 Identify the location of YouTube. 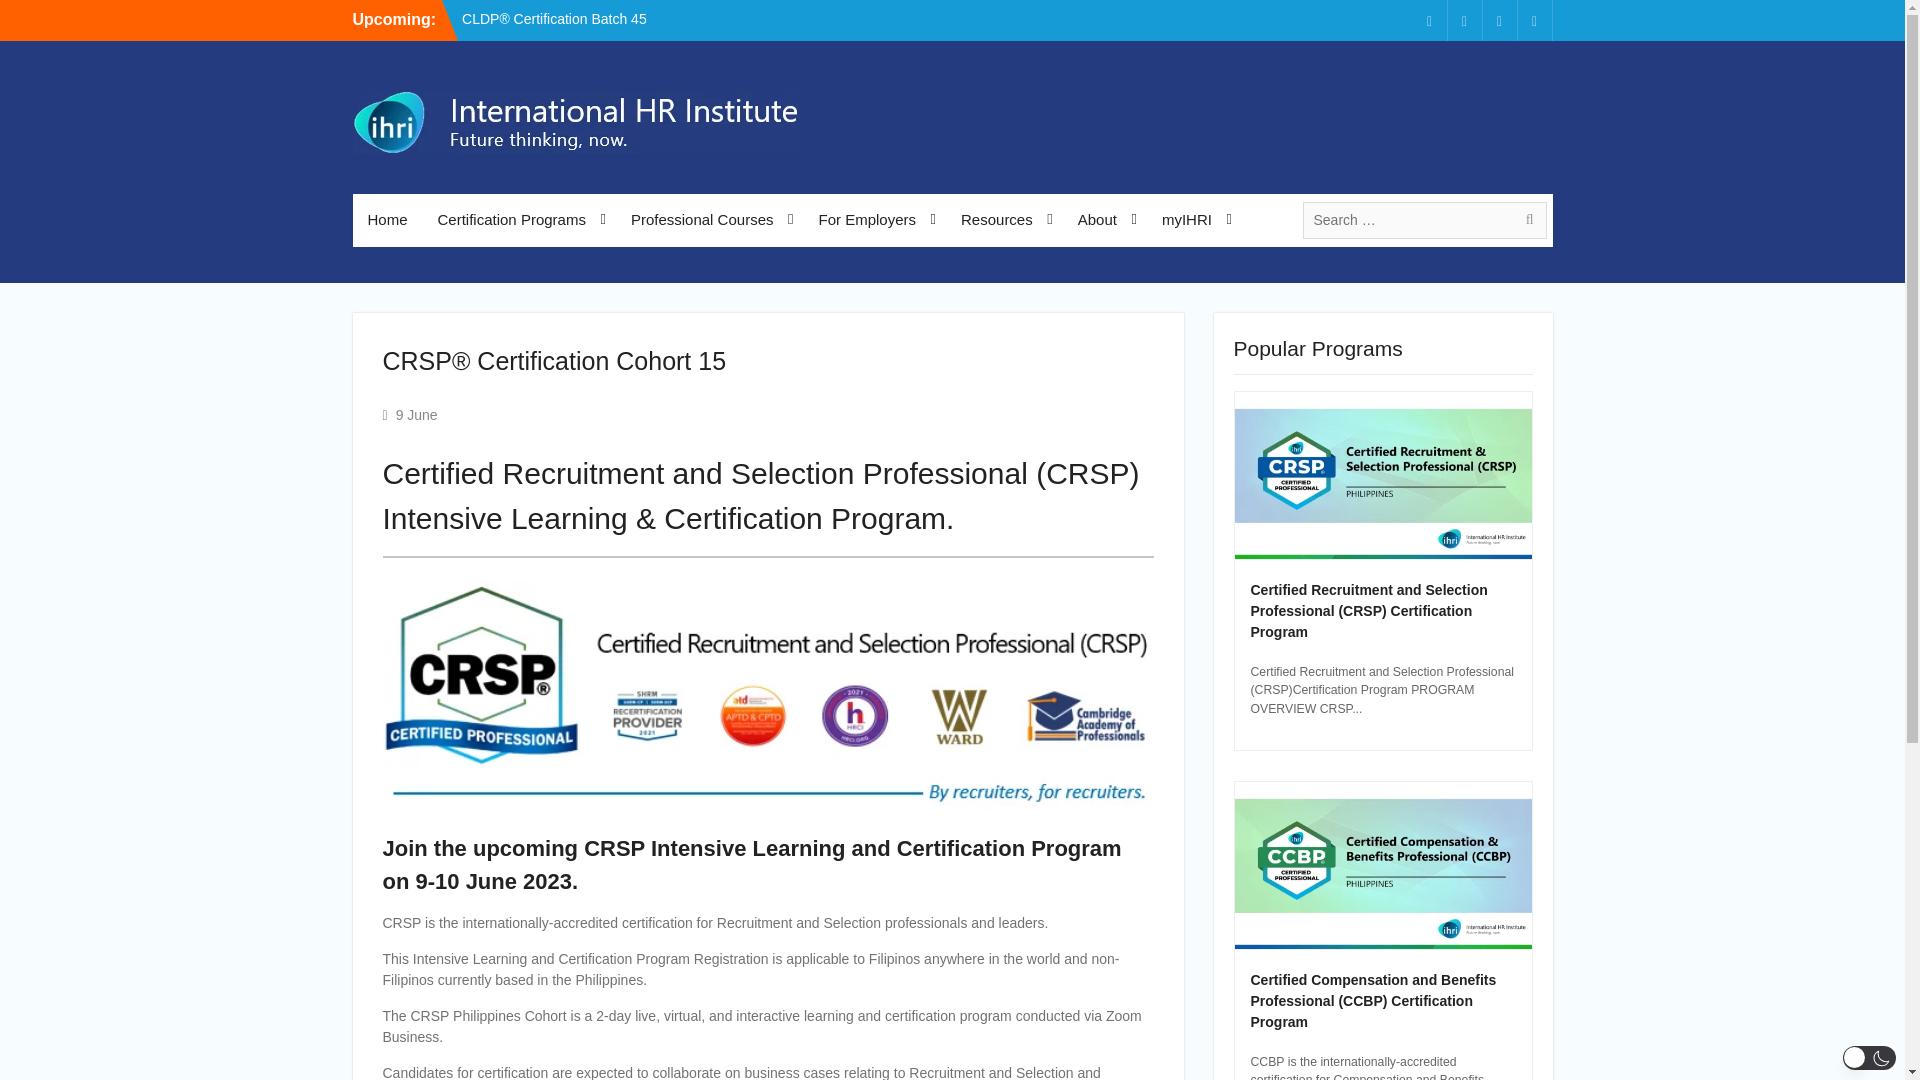
(1534, 20).